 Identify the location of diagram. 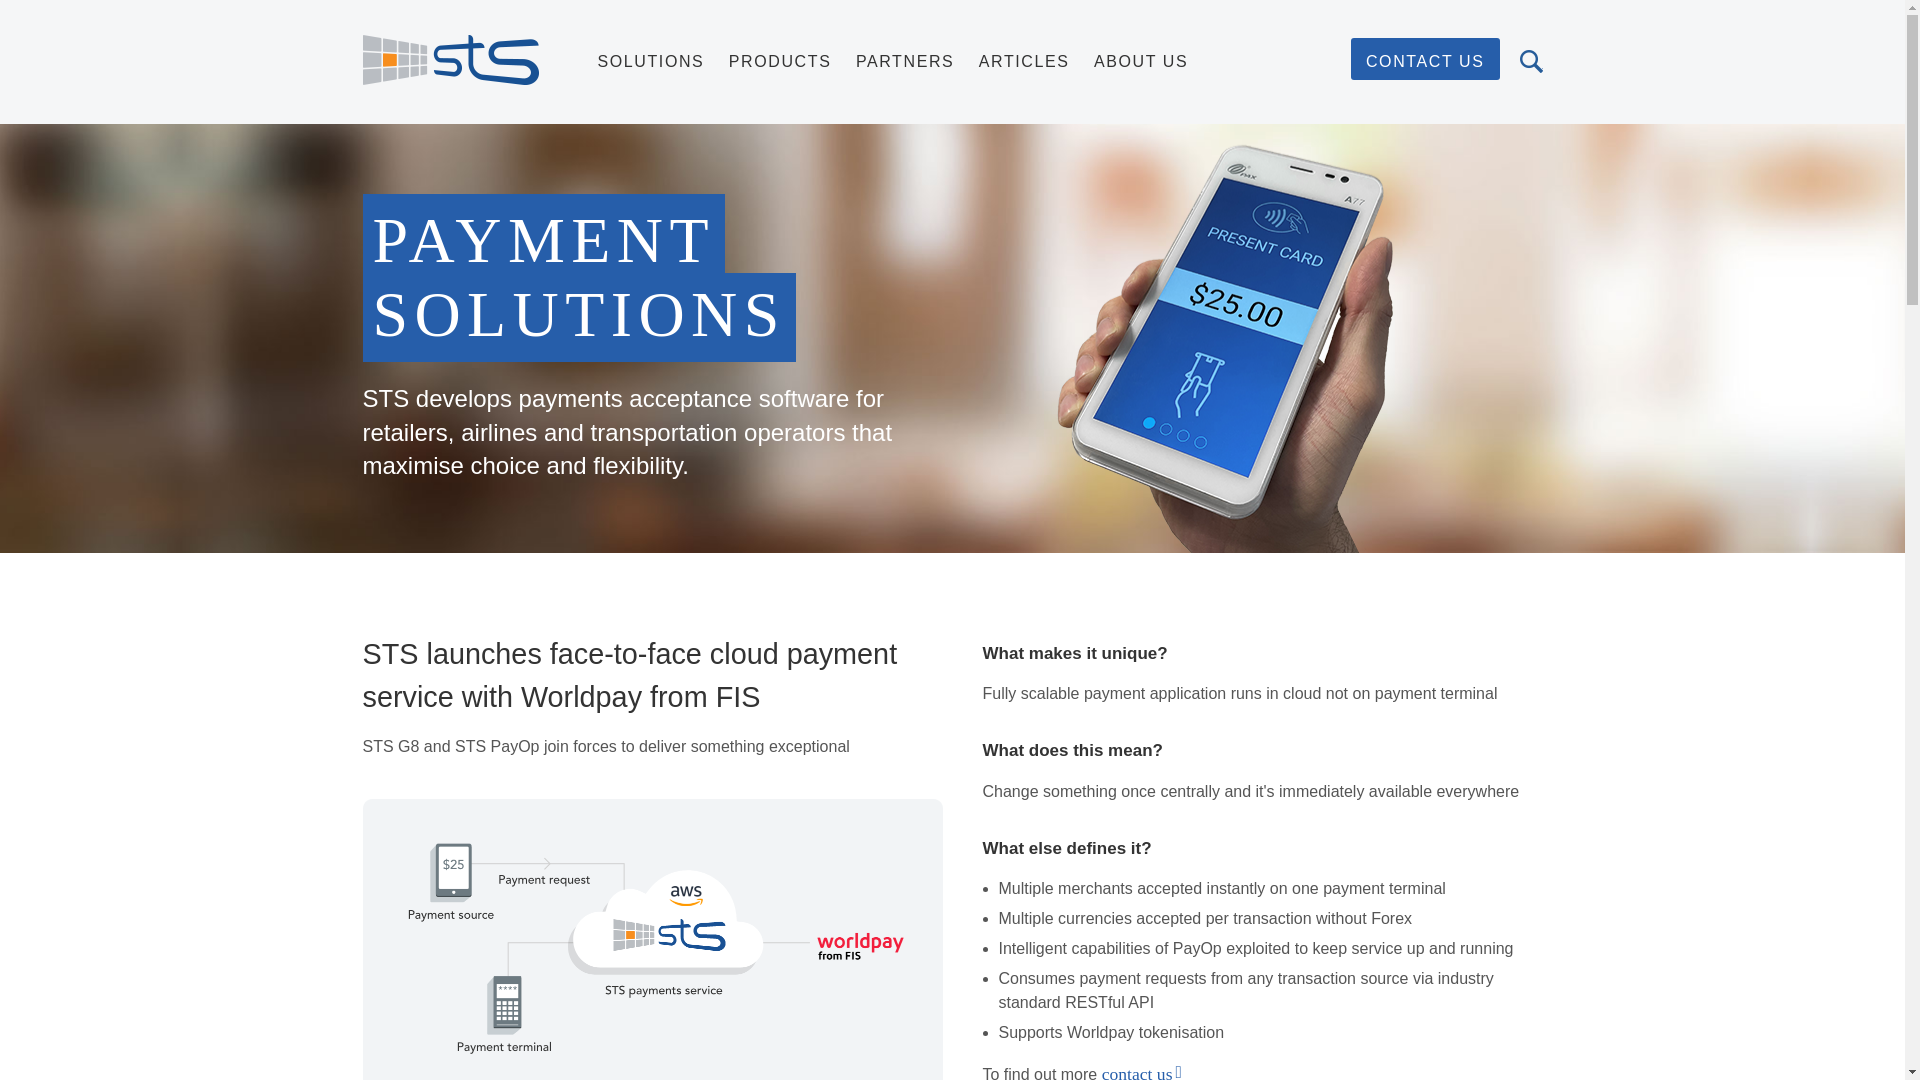
(652, 940).